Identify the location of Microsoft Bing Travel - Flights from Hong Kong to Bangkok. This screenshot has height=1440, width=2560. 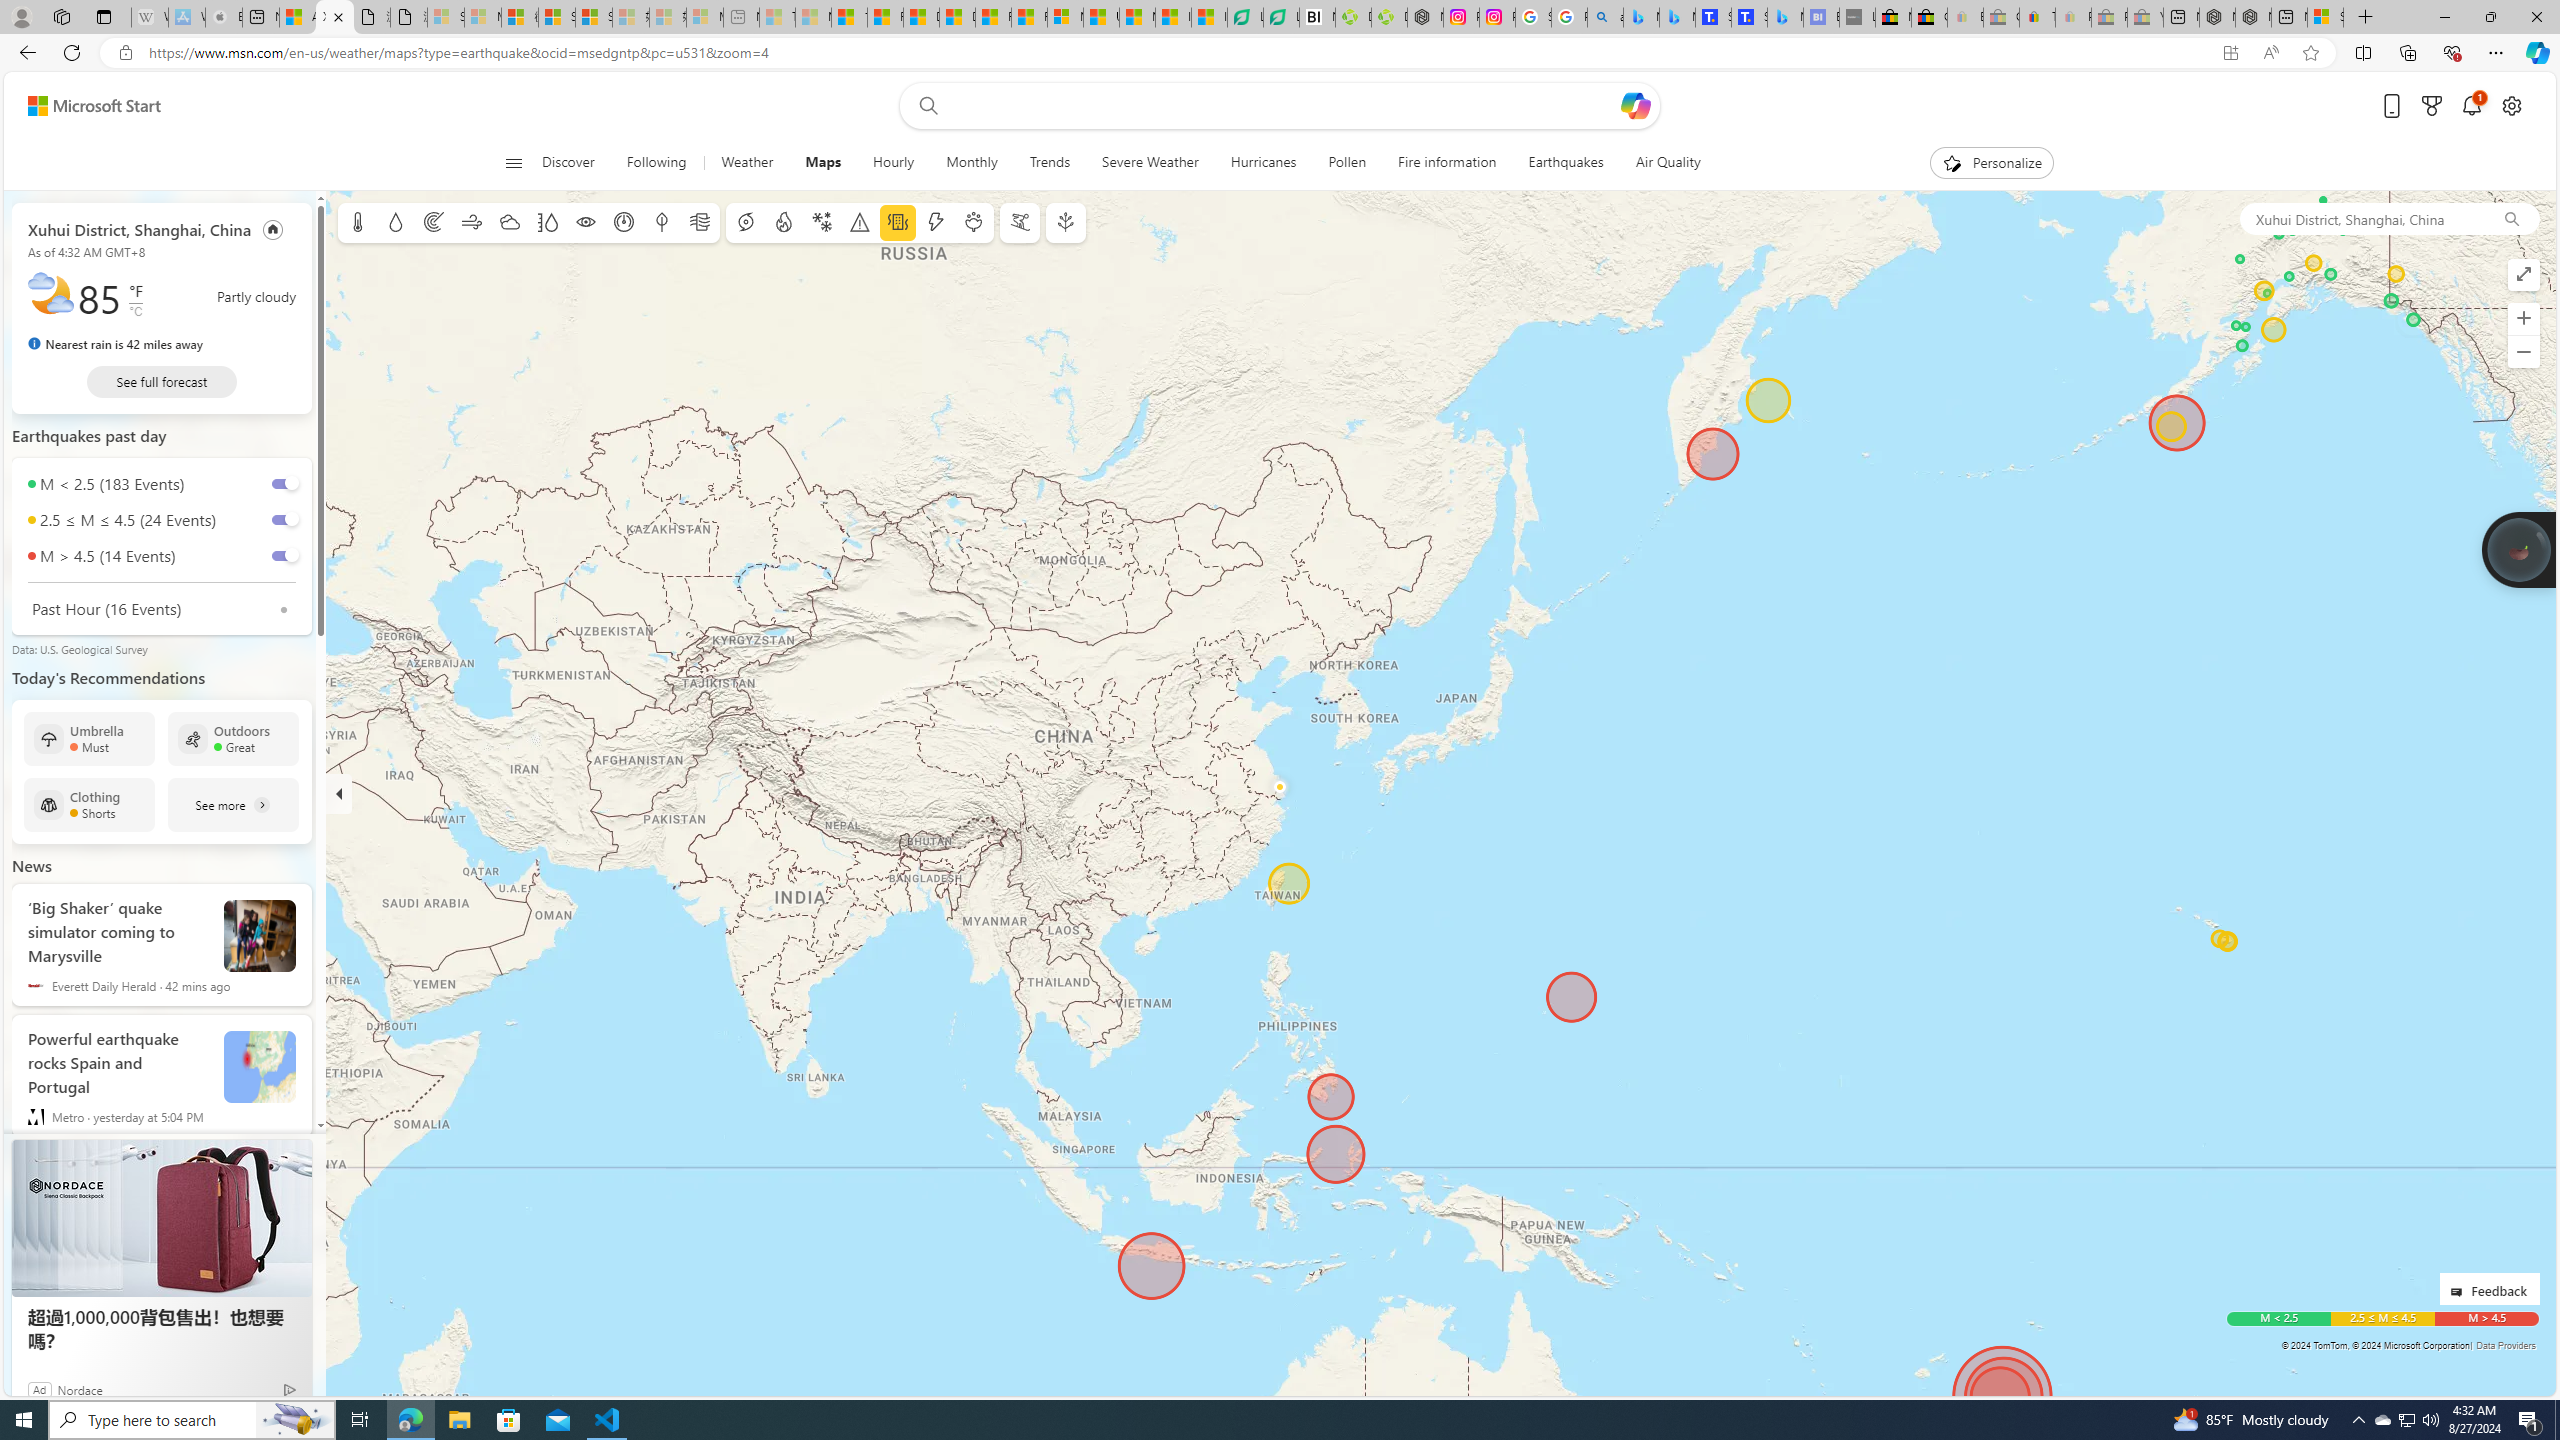
(1642, 17).